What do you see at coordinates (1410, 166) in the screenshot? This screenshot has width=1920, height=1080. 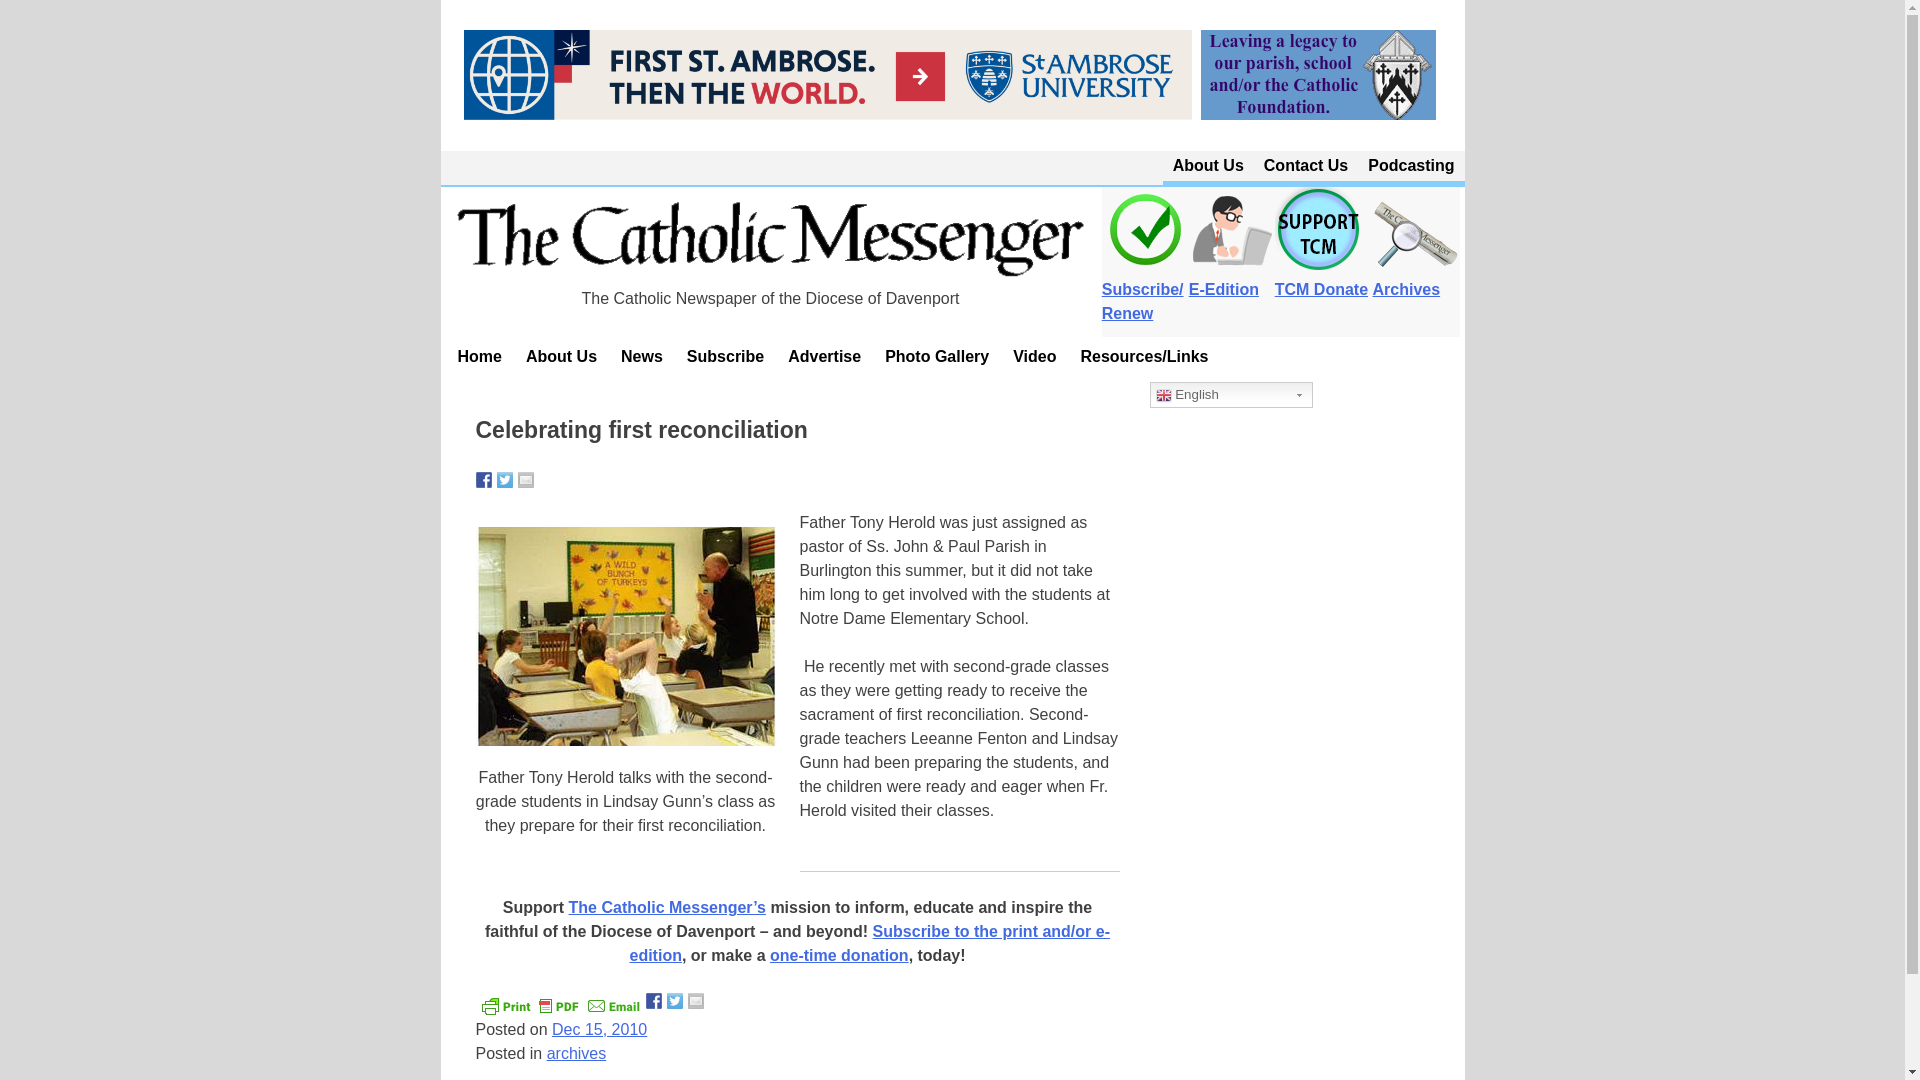 I see `Podcasting` at bounding box center [1410, 166].